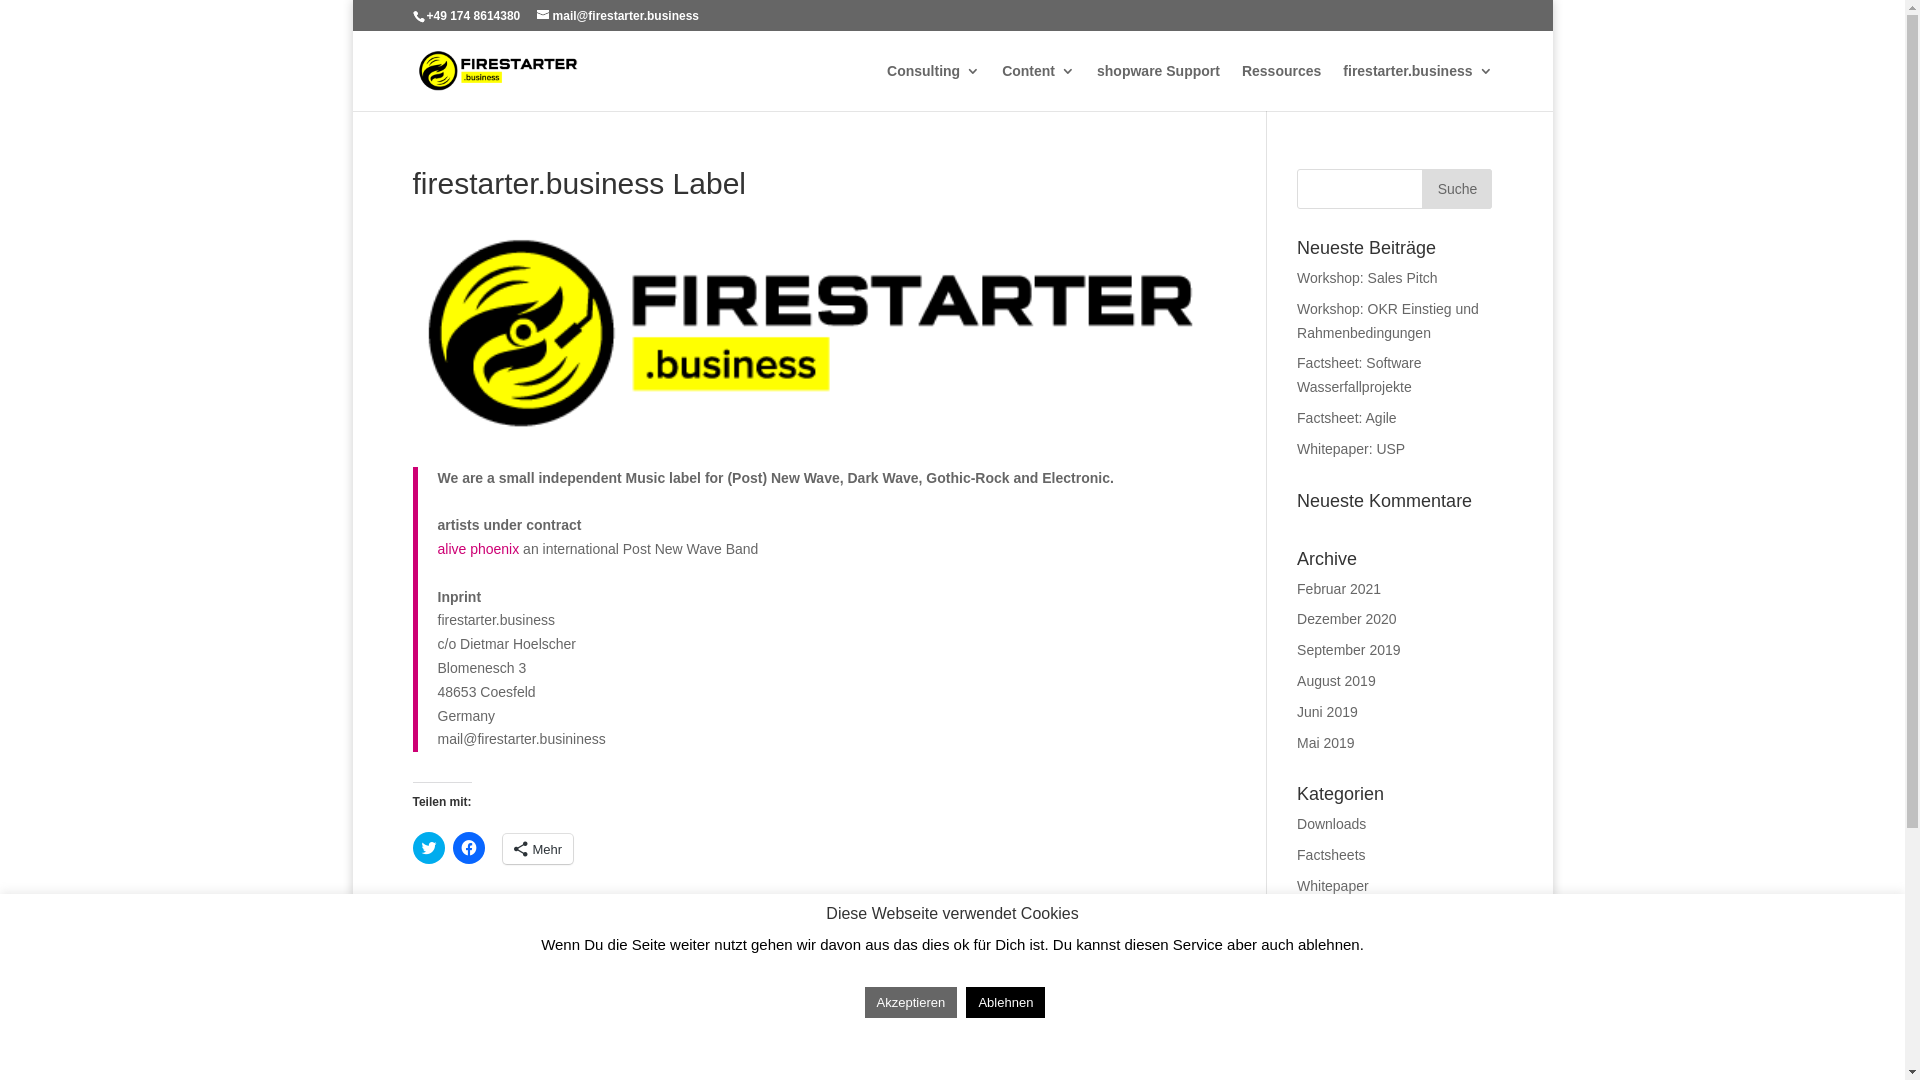 The width and height of the screenshot is (1920, 1080). Describe the element at coordinates (1339, 589) in the screenshot. I see `Februar 2021` at that location.